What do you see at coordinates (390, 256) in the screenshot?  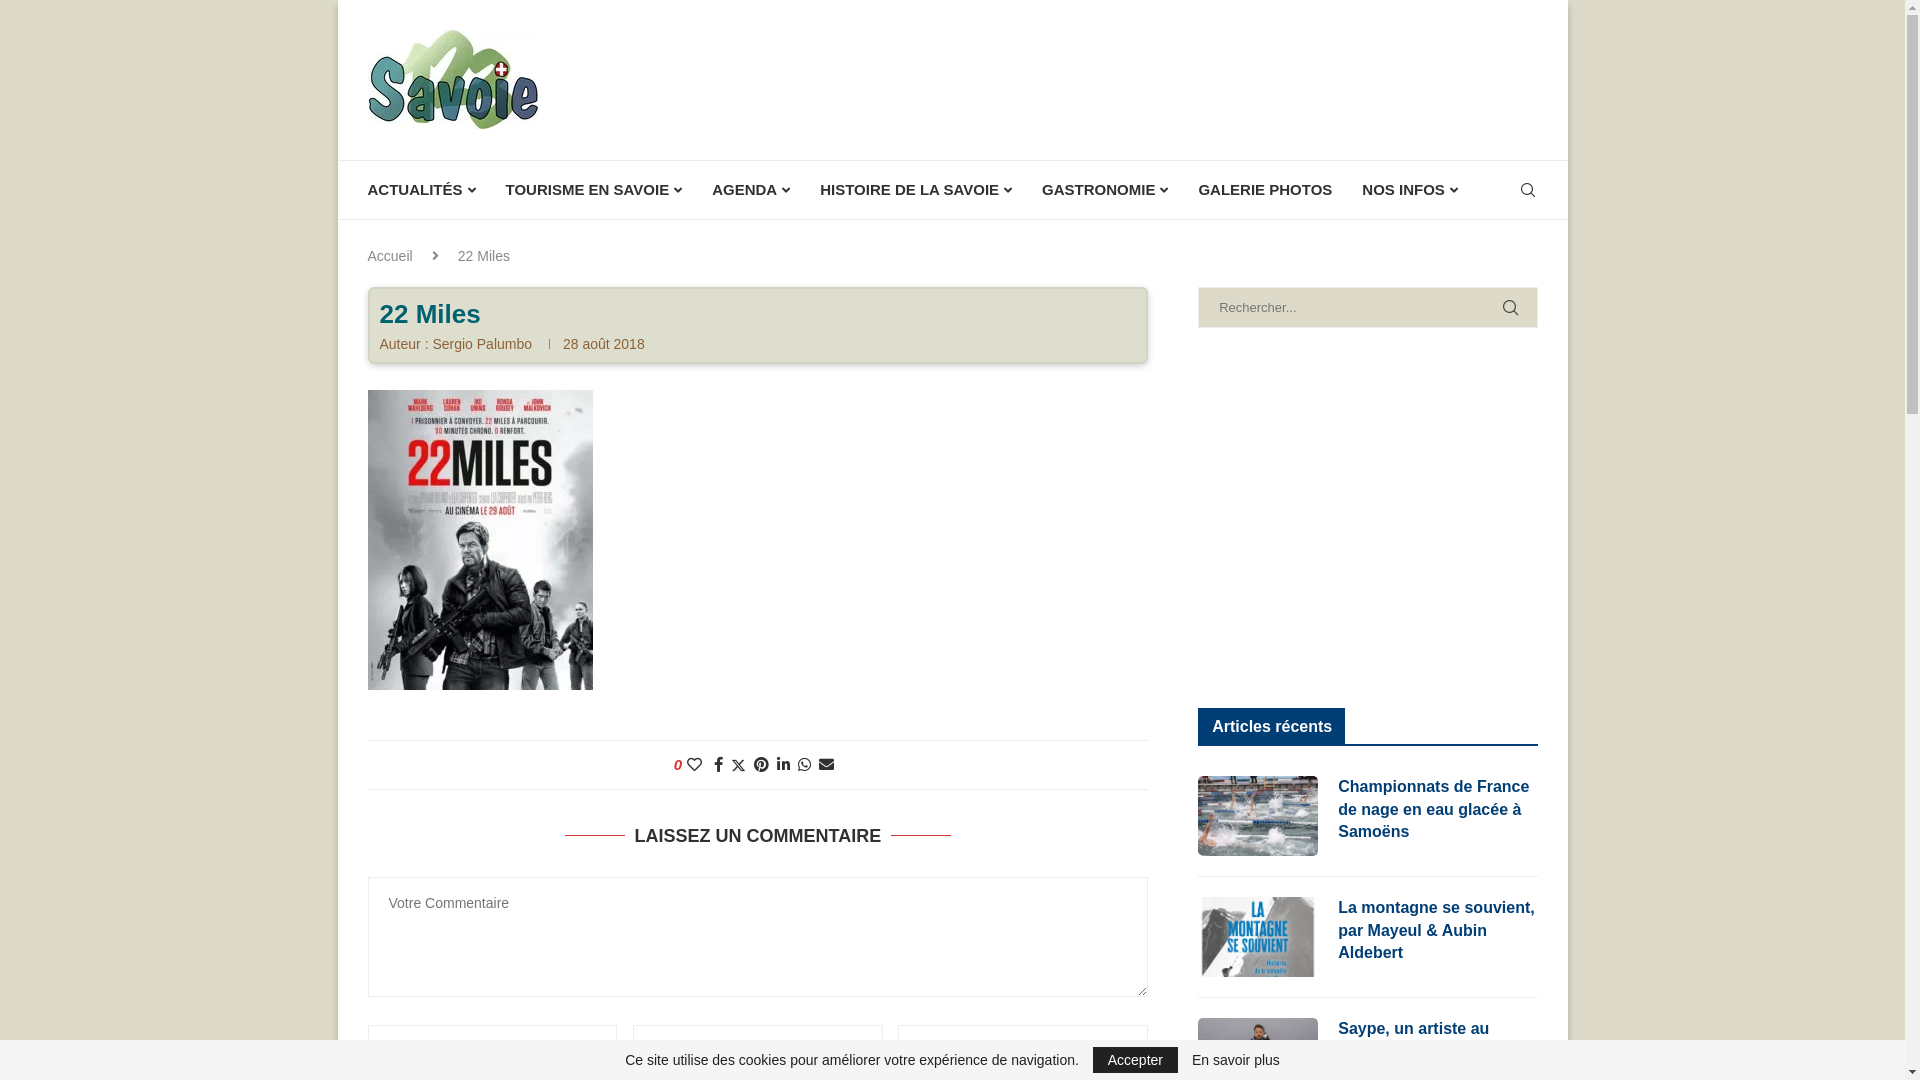 I see `Accueil` at bounding box center [390, 256].